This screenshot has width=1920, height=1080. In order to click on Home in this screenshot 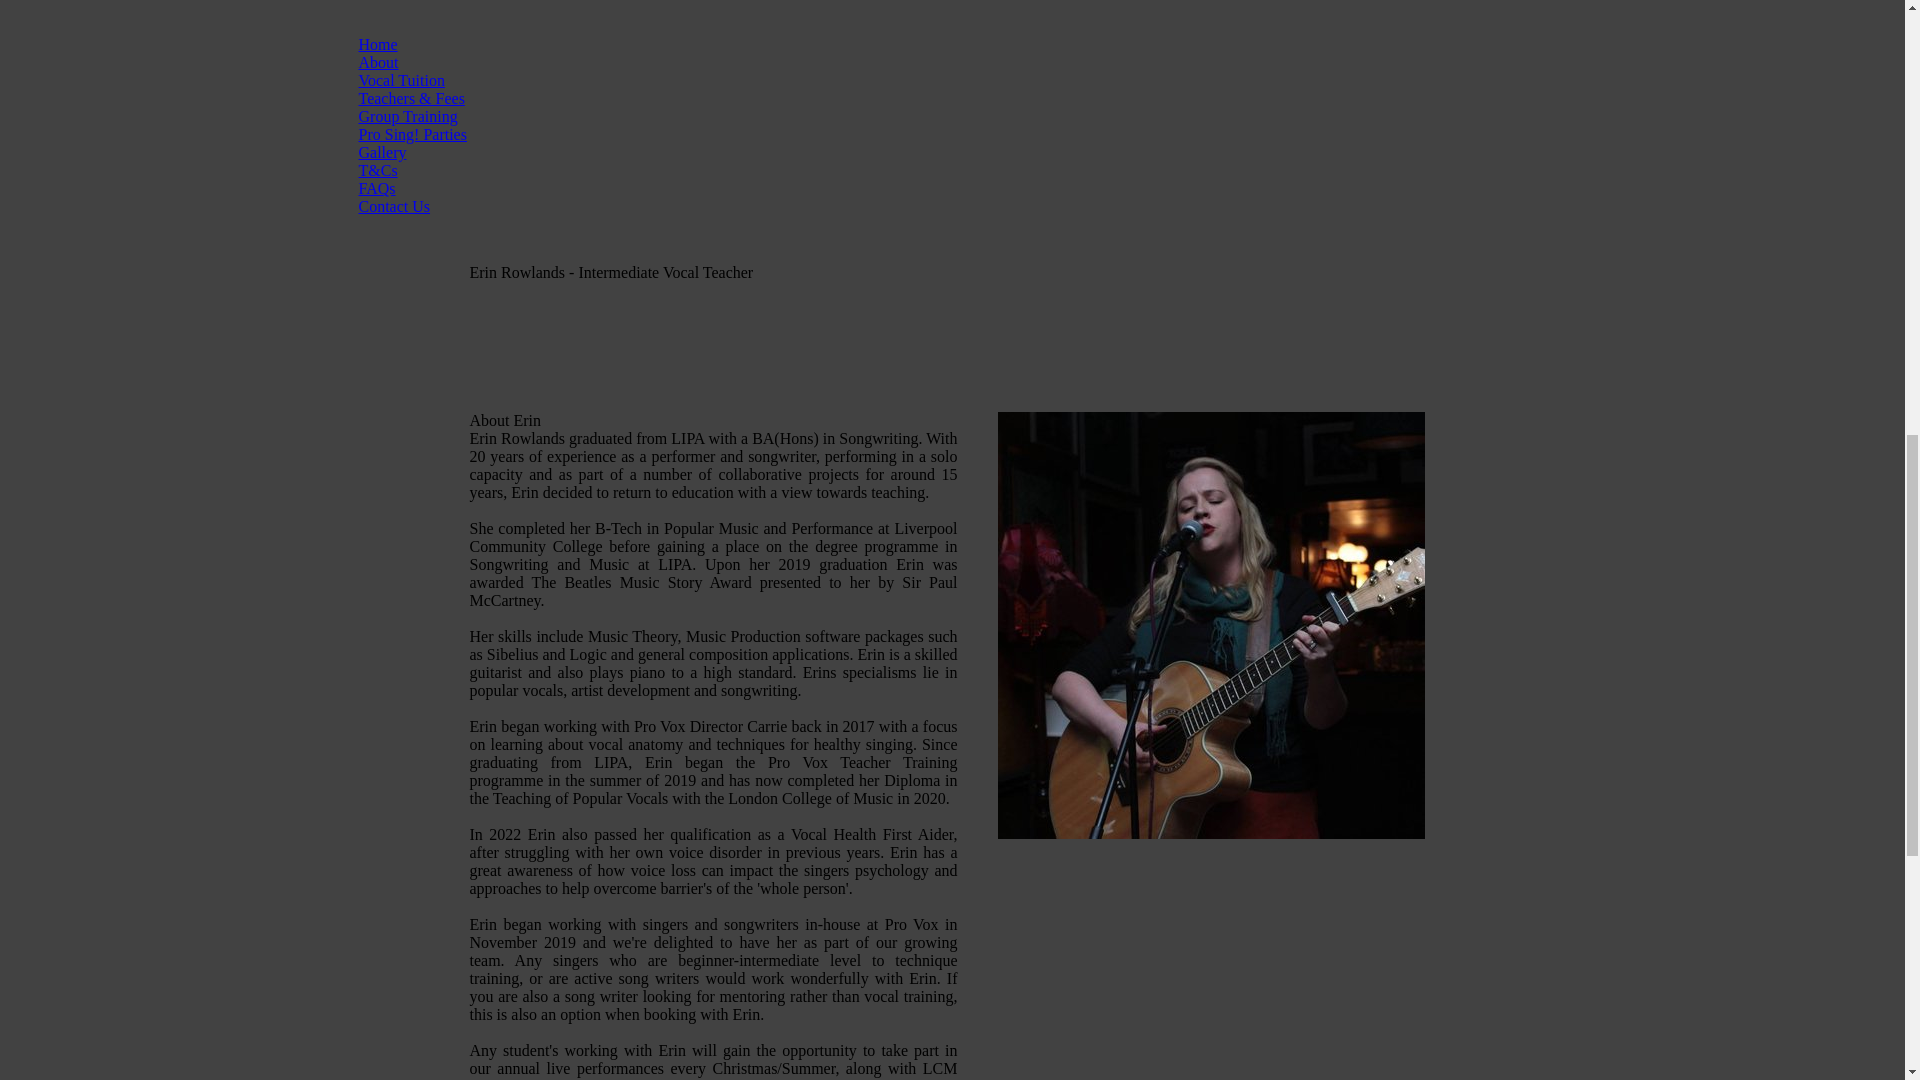, I will do `click(377, 44)`.